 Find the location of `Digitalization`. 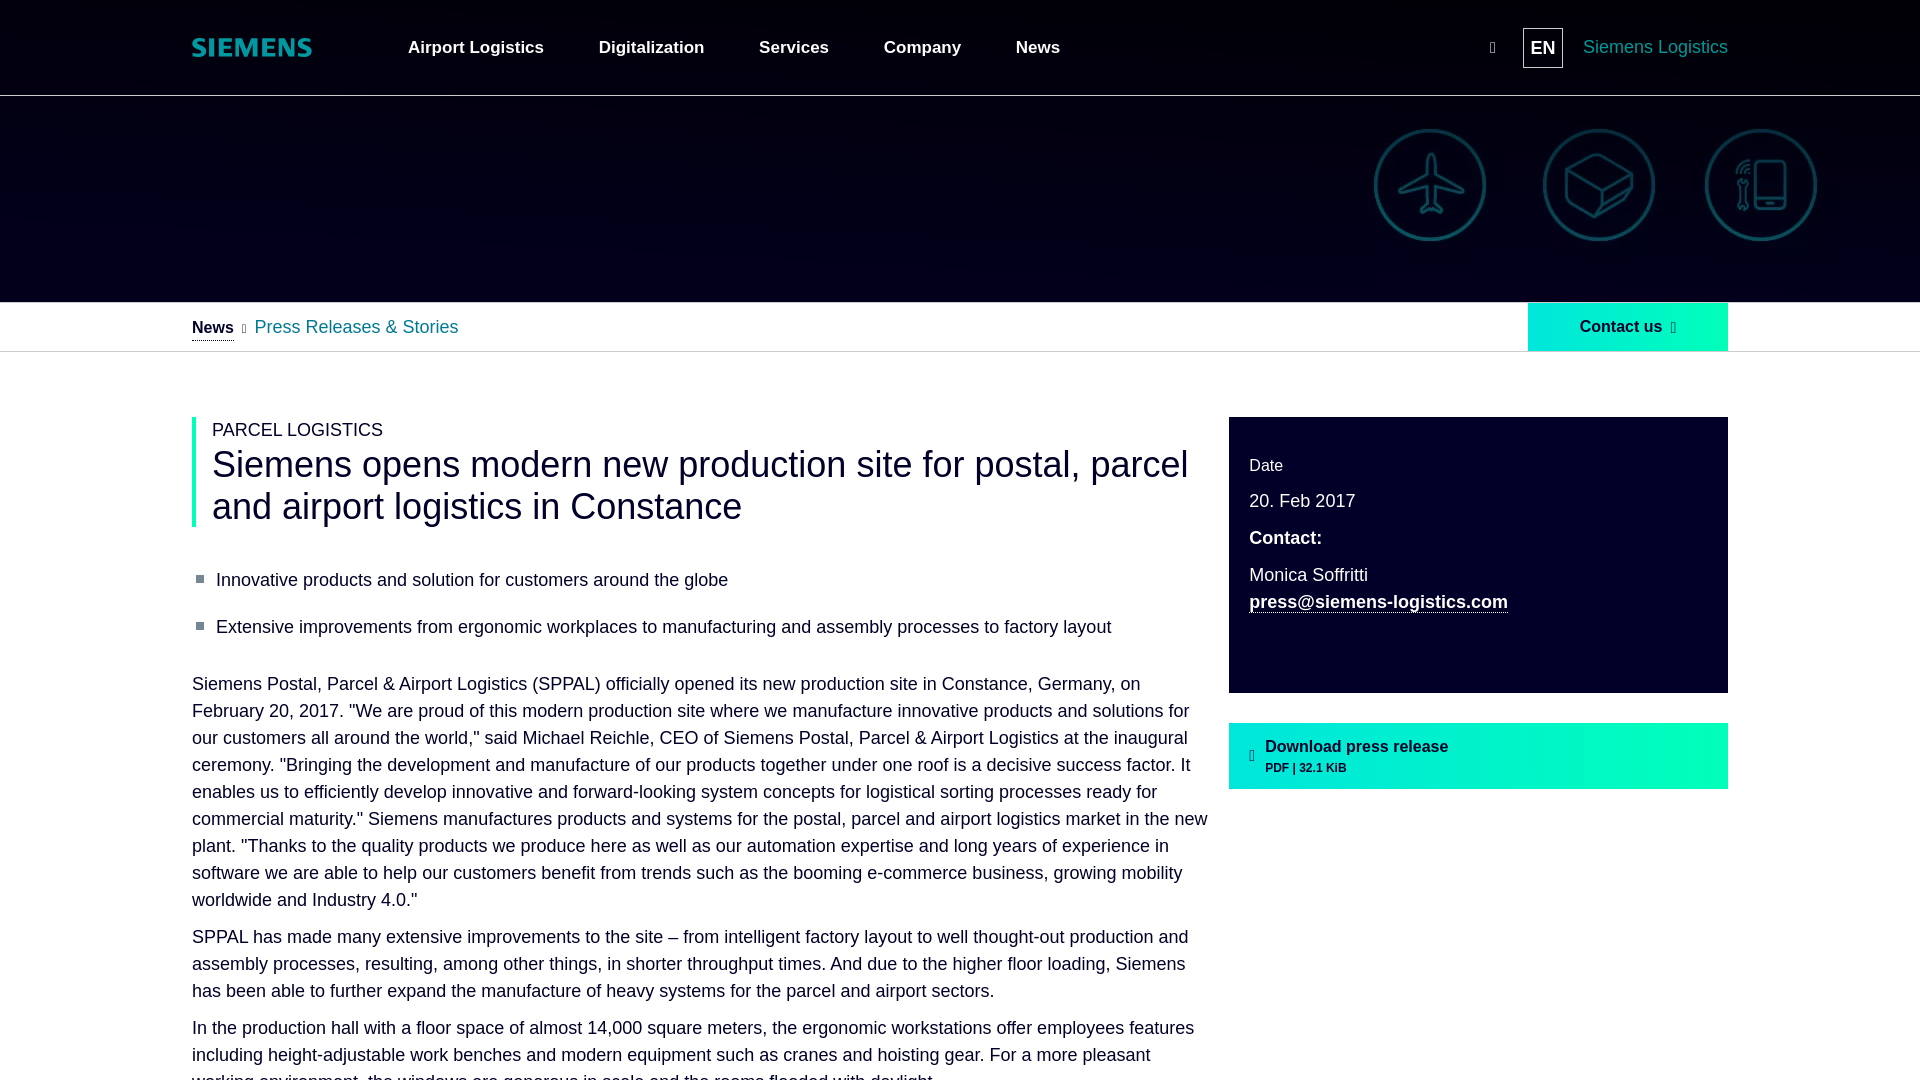

Digitalization is located at coordinates (654, 48).